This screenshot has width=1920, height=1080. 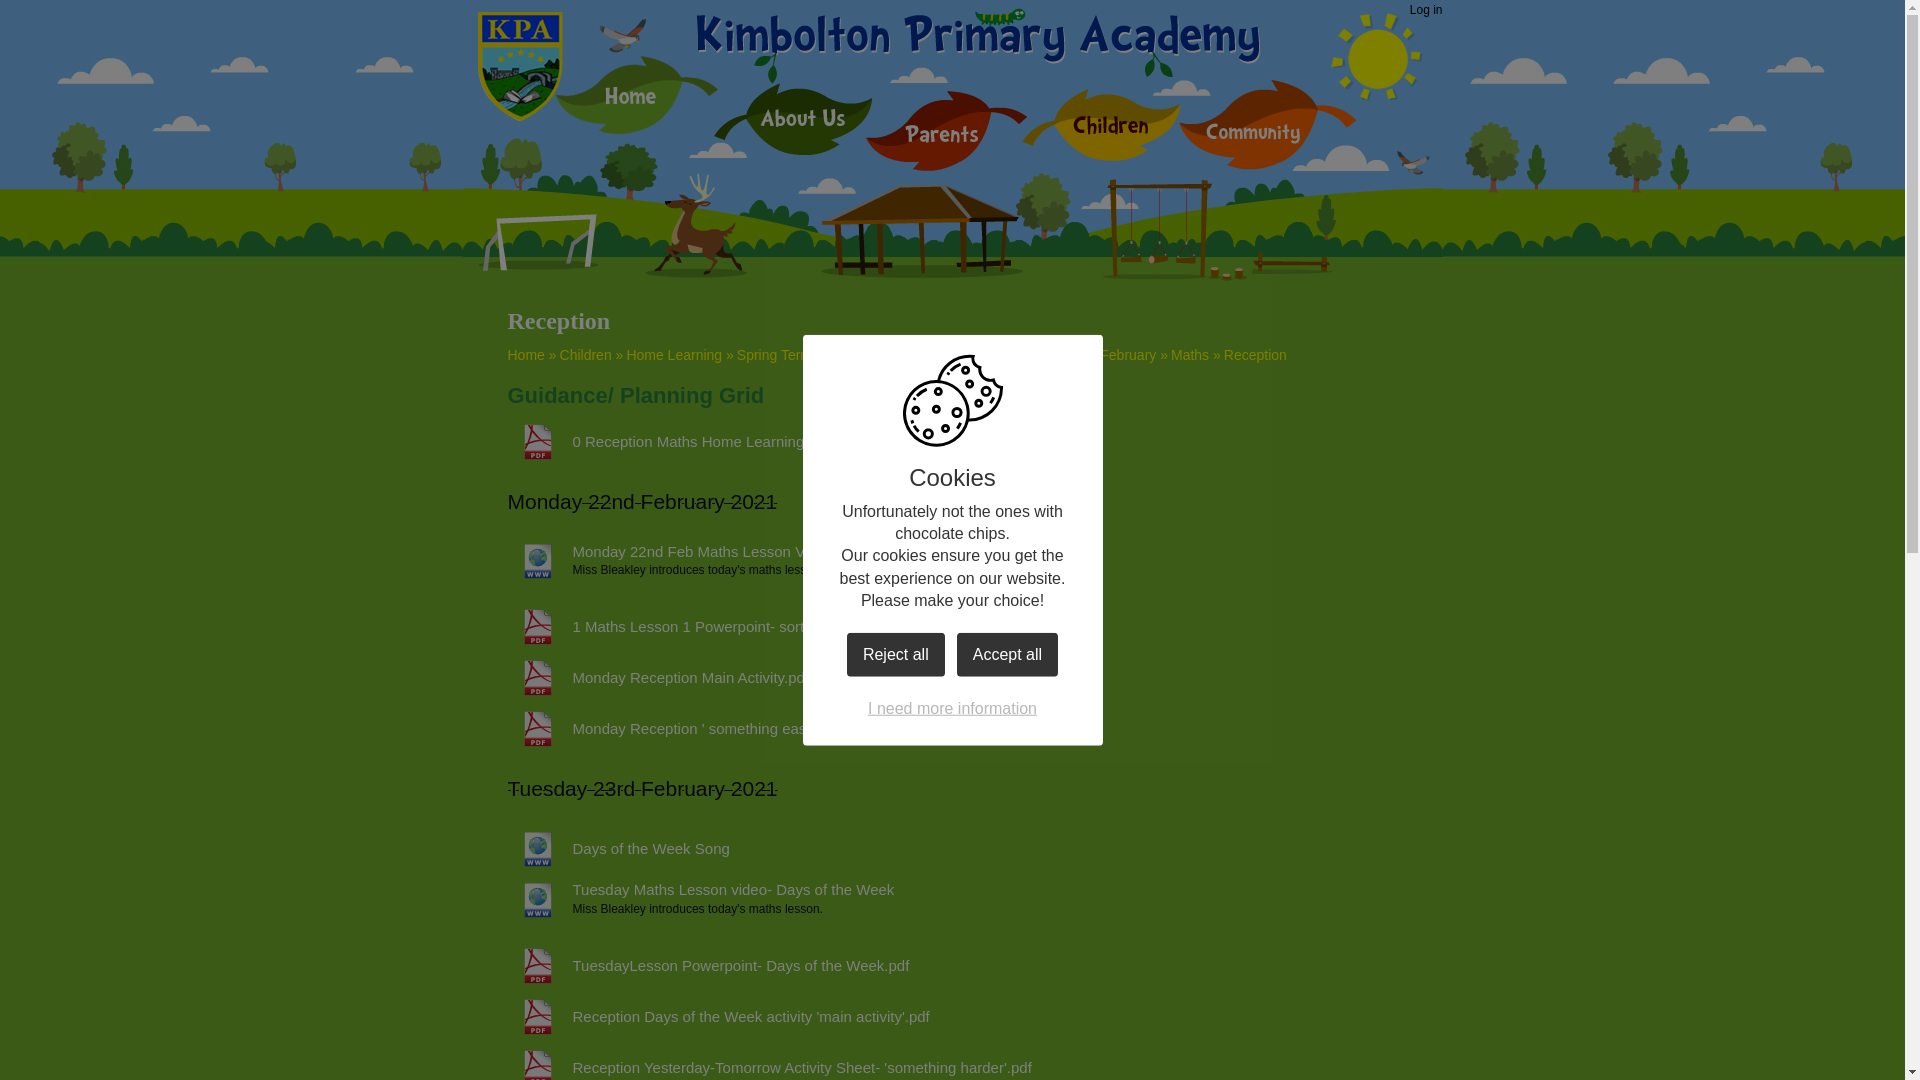 I want to click on About Us, so click(x=792, y=118).